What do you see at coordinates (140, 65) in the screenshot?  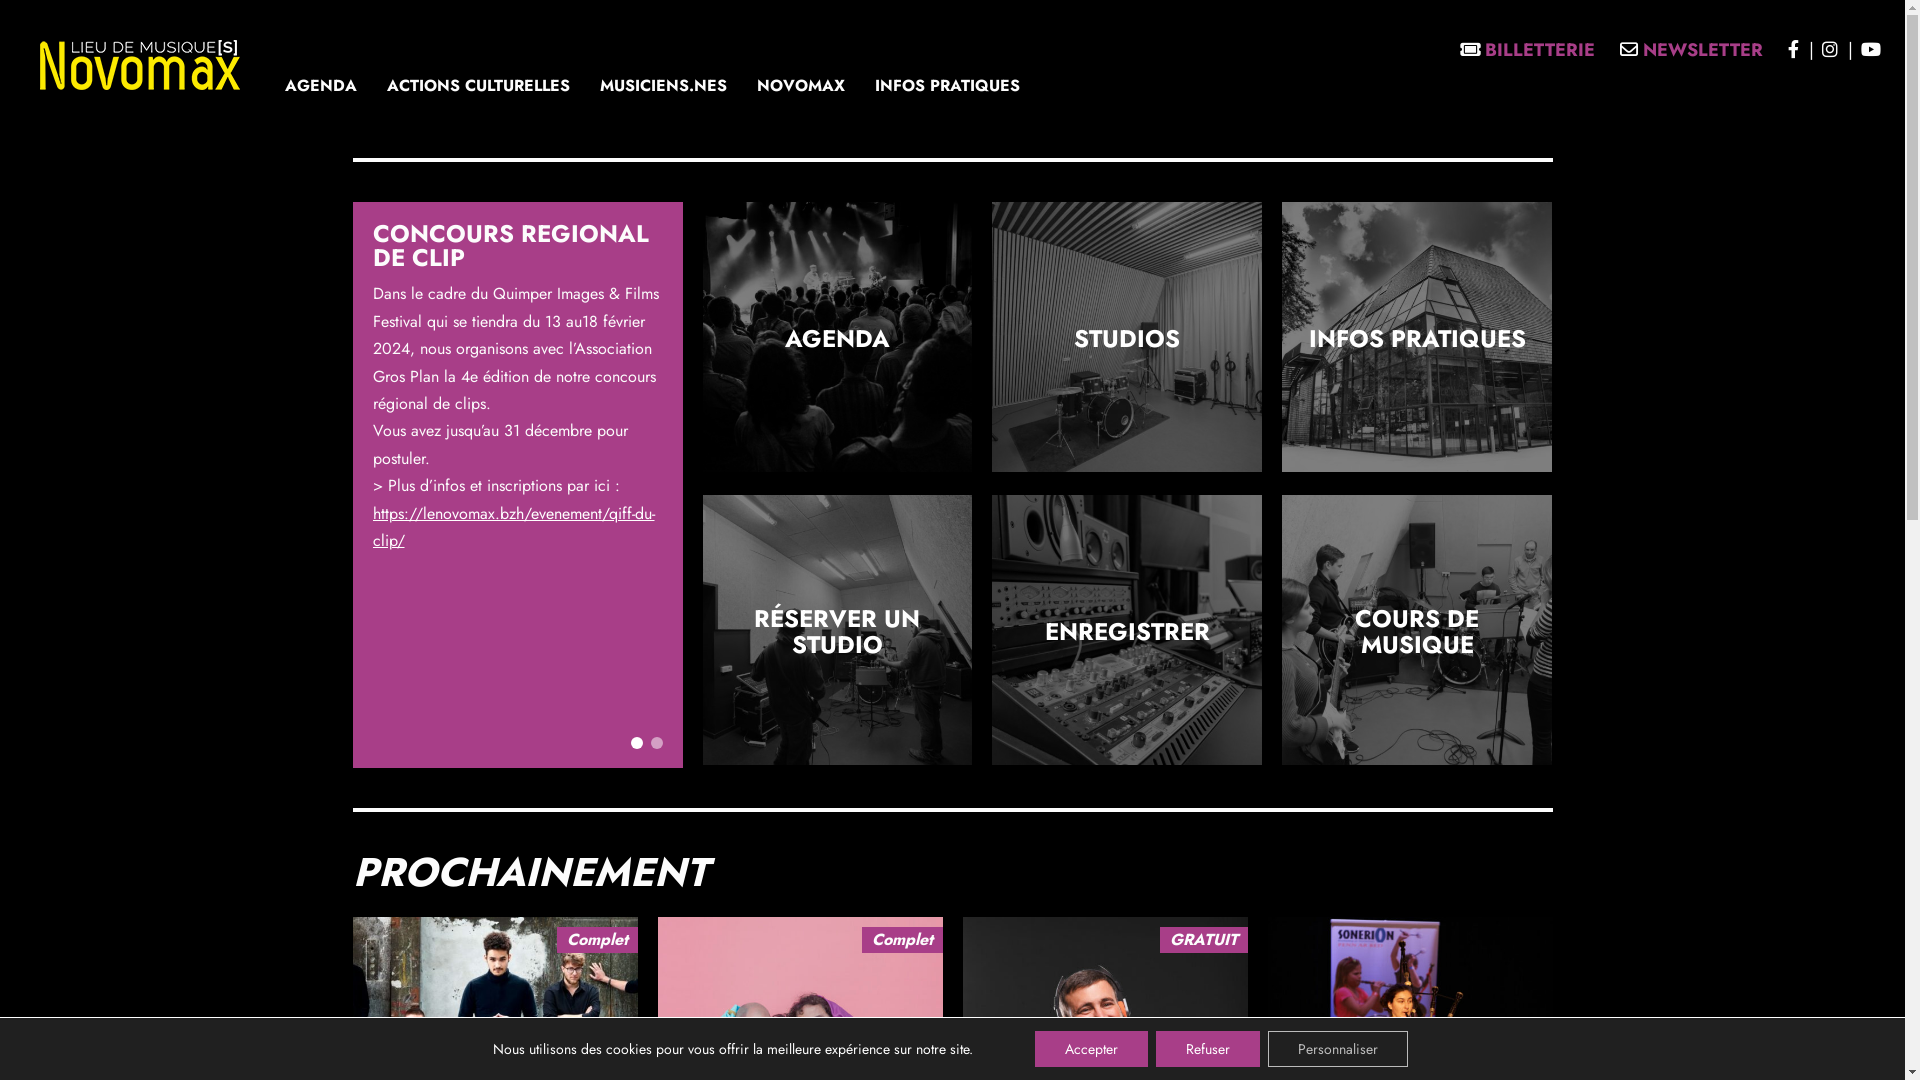 I see `Novomax` at bounding box center [140, 65].